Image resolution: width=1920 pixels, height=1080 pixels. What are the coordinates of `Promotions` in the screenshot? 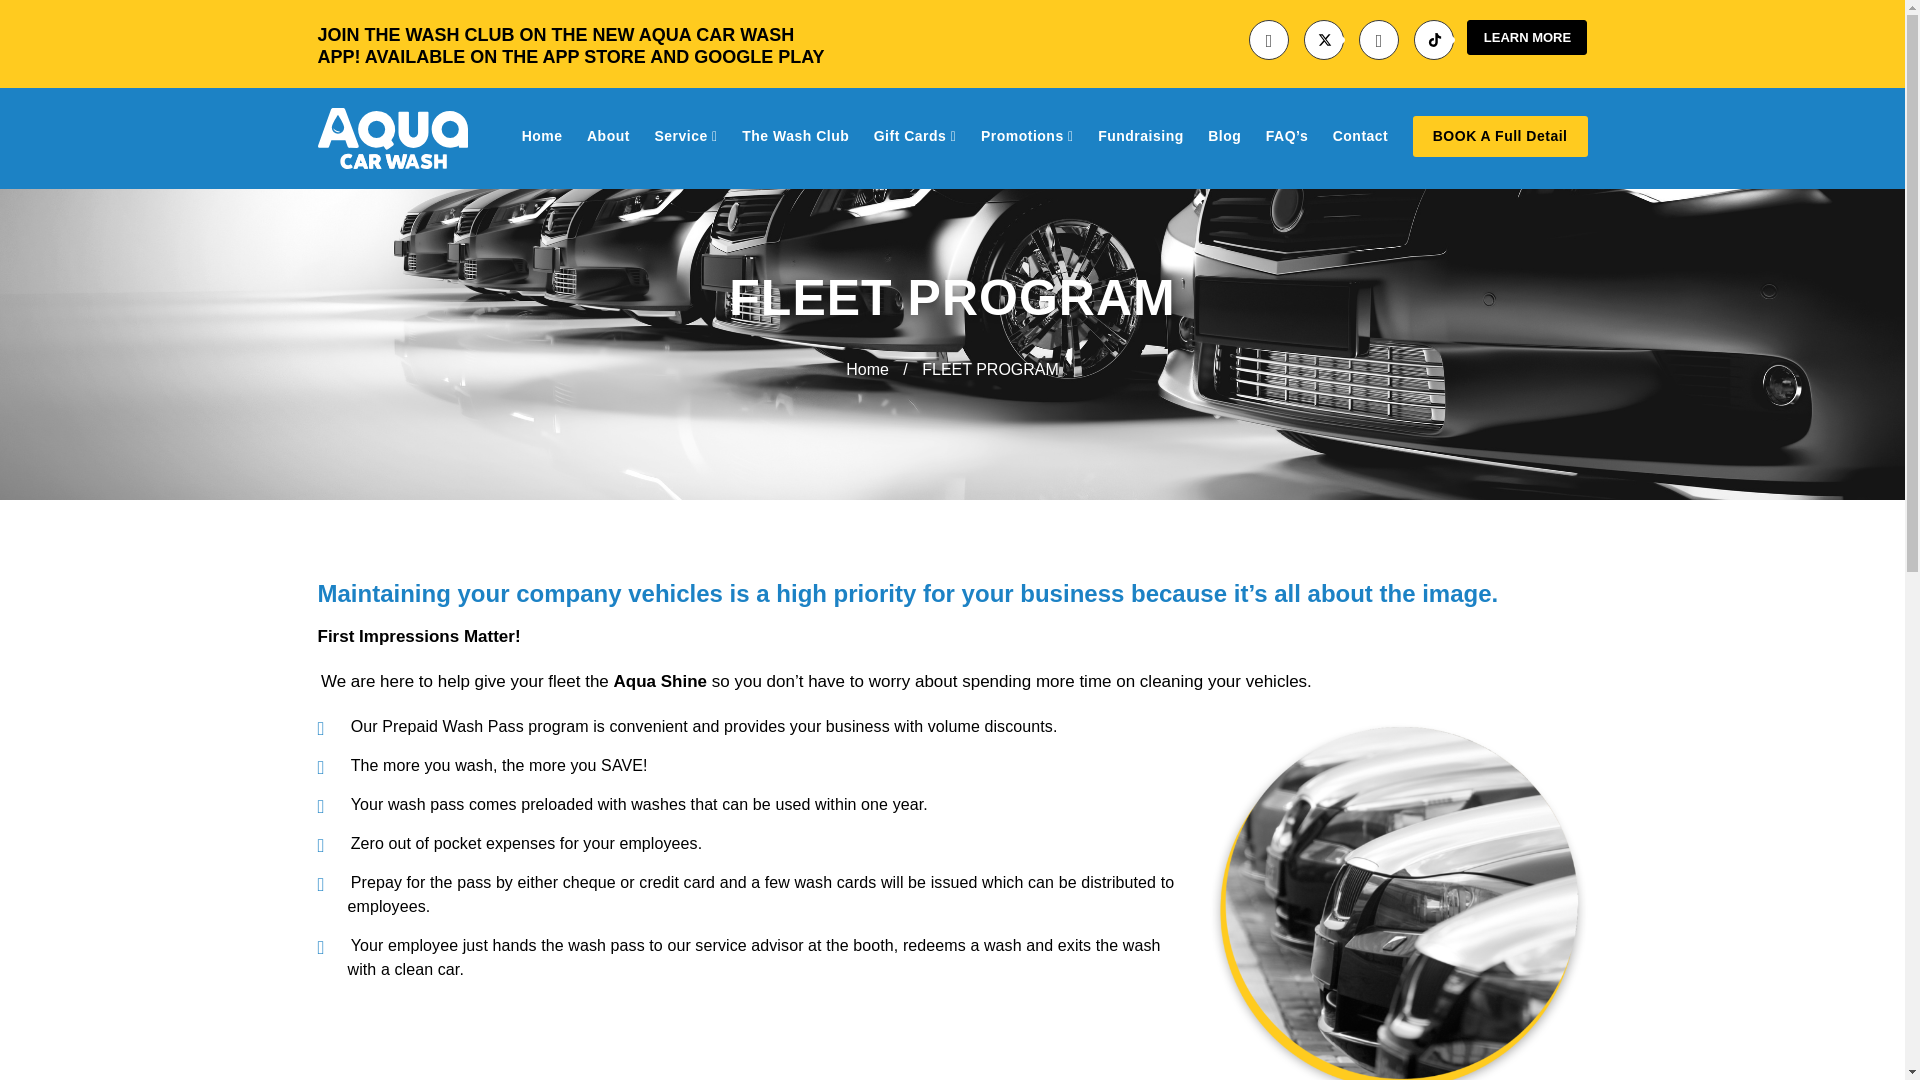 It's located at (1027, 136).